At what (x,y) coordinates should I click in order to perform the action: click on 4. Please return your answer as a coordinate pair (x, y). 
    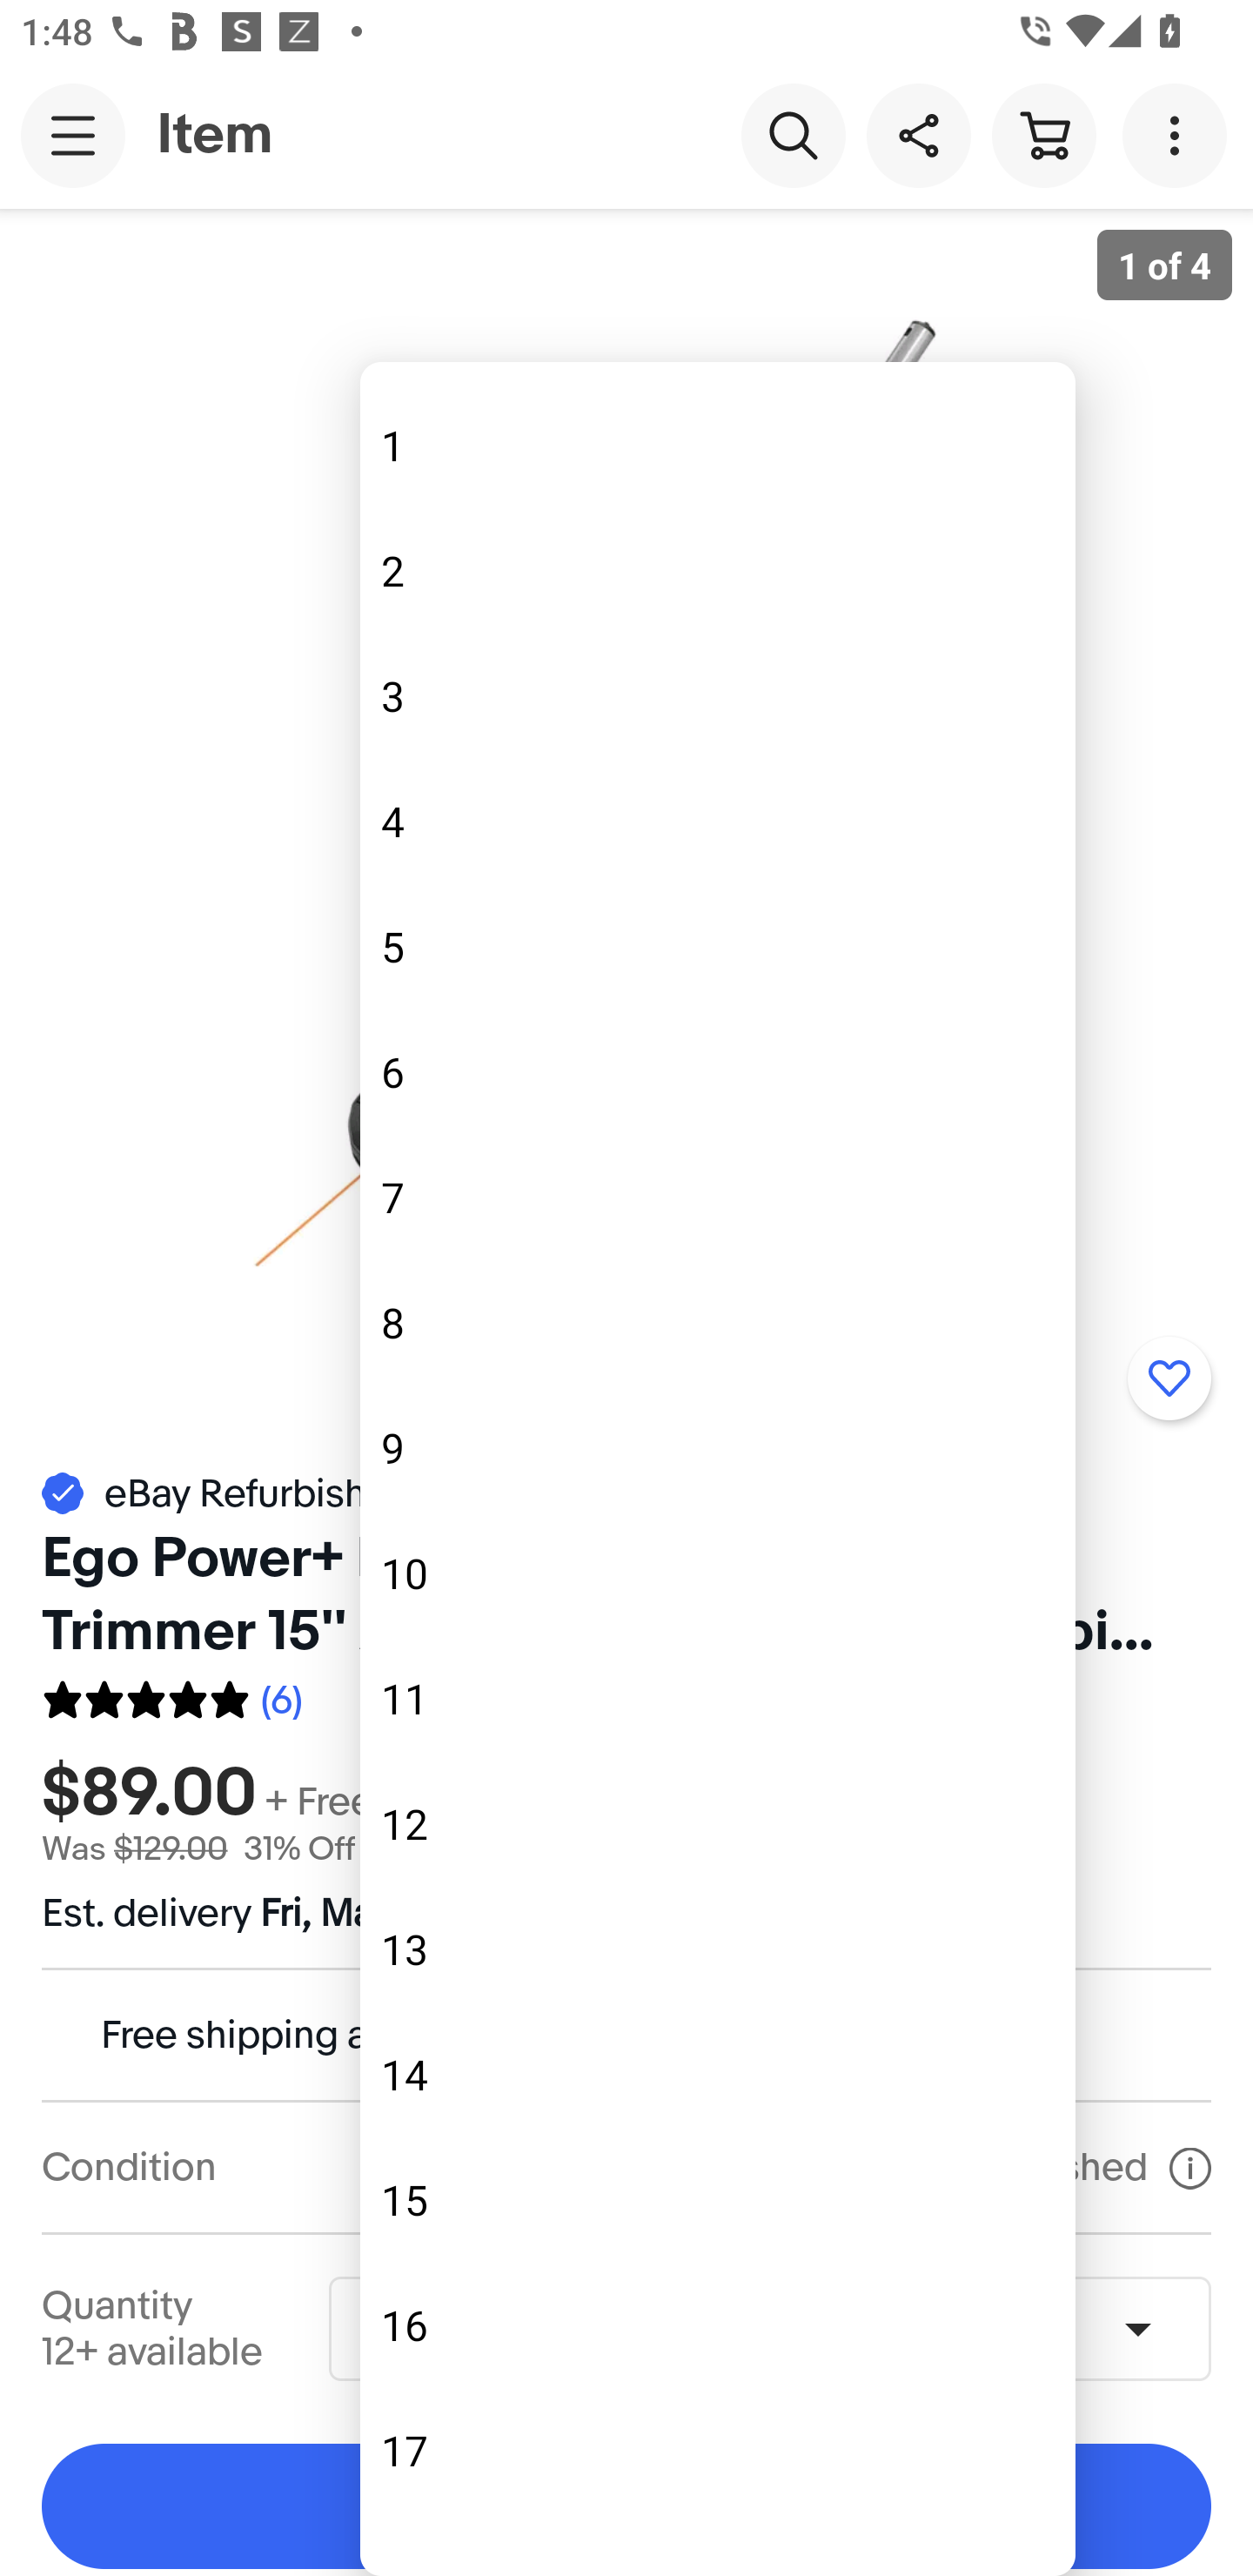
    Looking at the image, I should click on (717, 822).